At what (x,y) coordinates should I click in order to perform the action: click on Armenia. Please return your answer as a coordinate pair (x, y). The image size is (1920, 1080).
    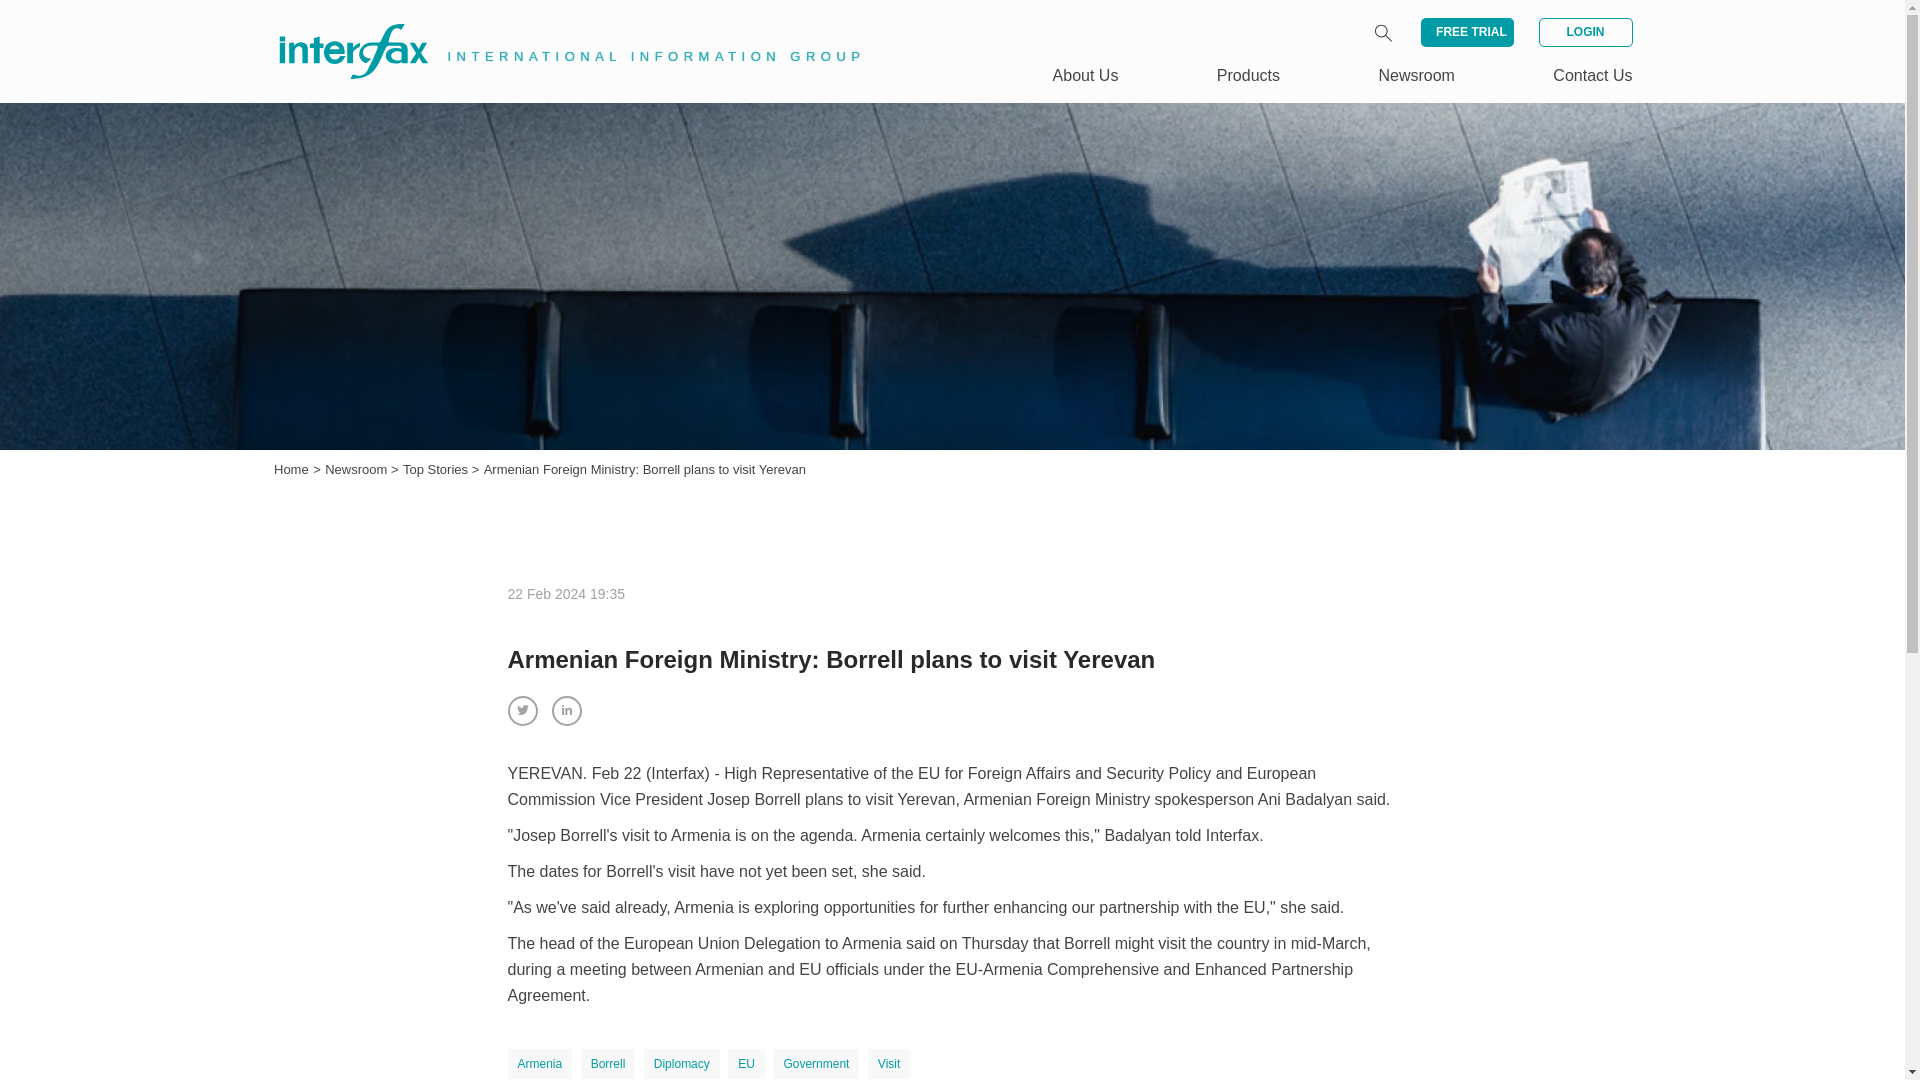
    Looking at the image, I should click on (540, 1063).